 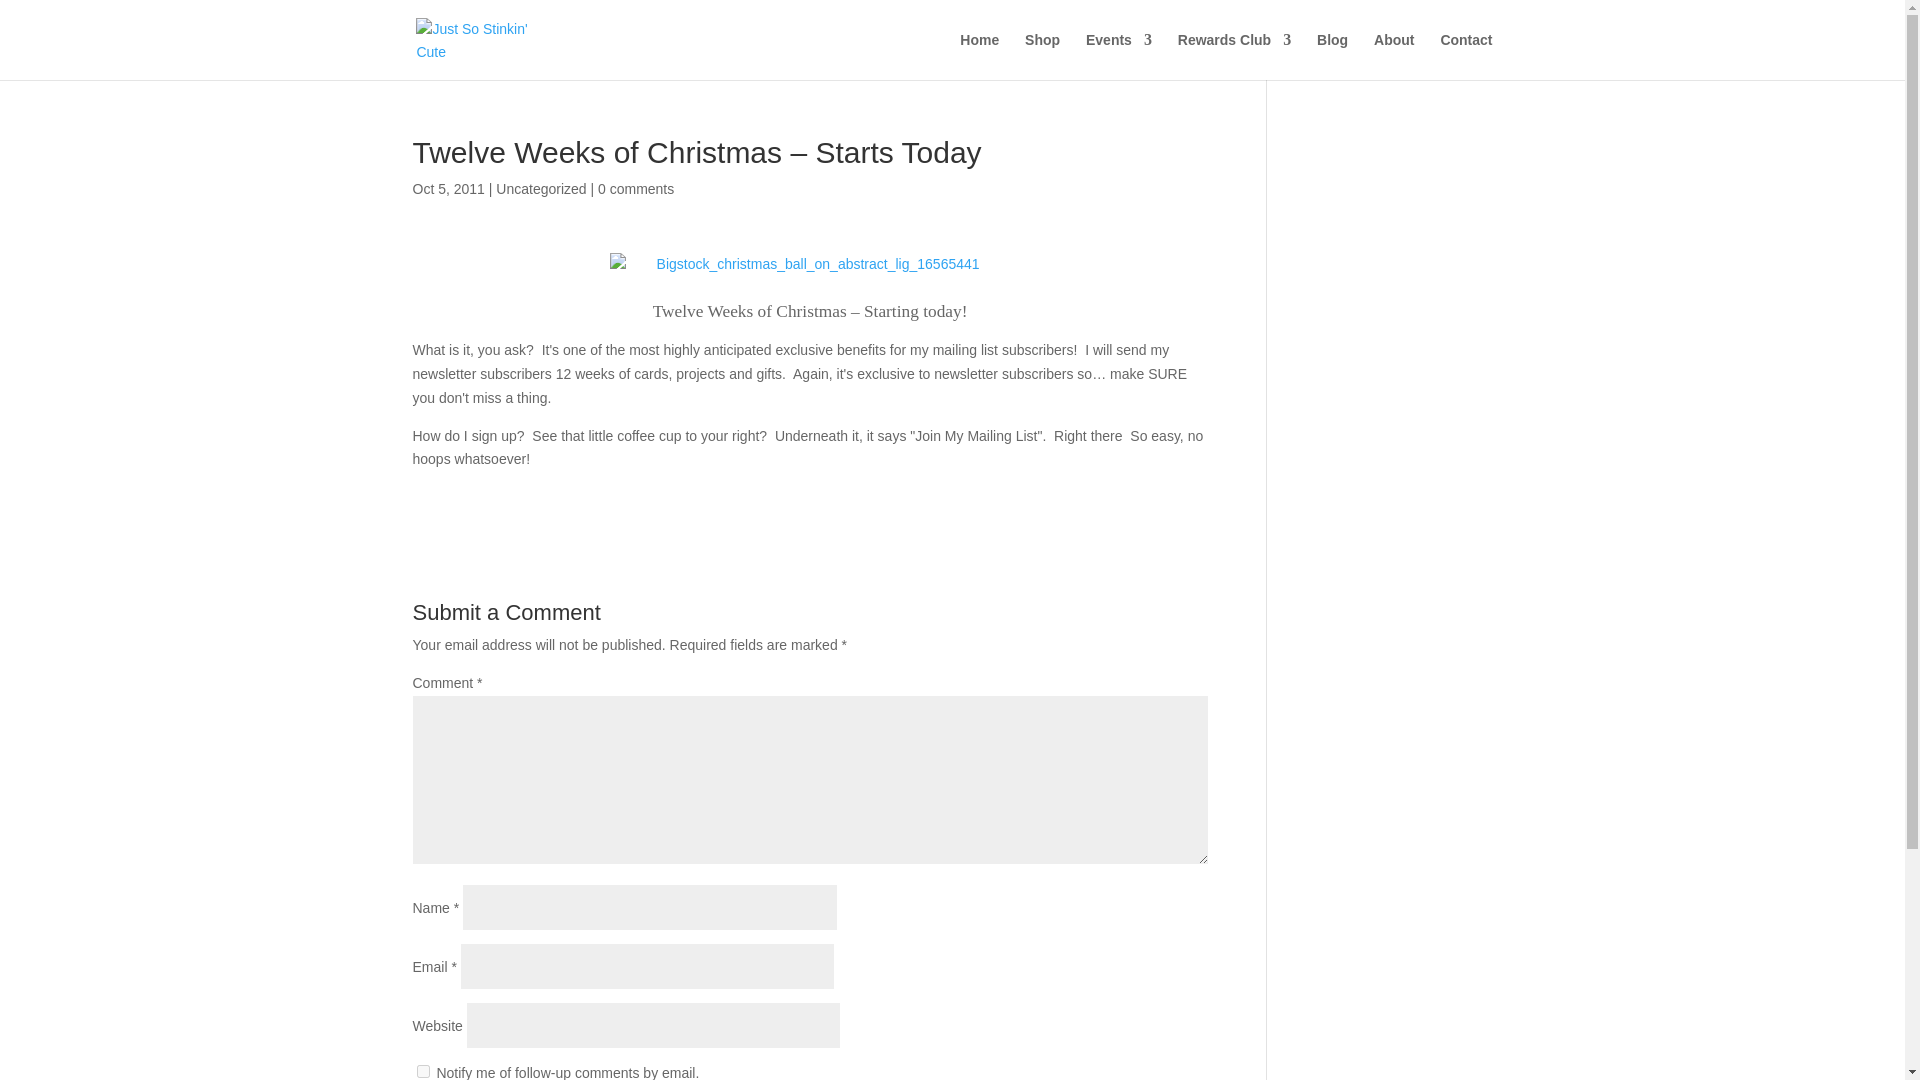 I want to click on Blog, so click(x=1332, y=56).